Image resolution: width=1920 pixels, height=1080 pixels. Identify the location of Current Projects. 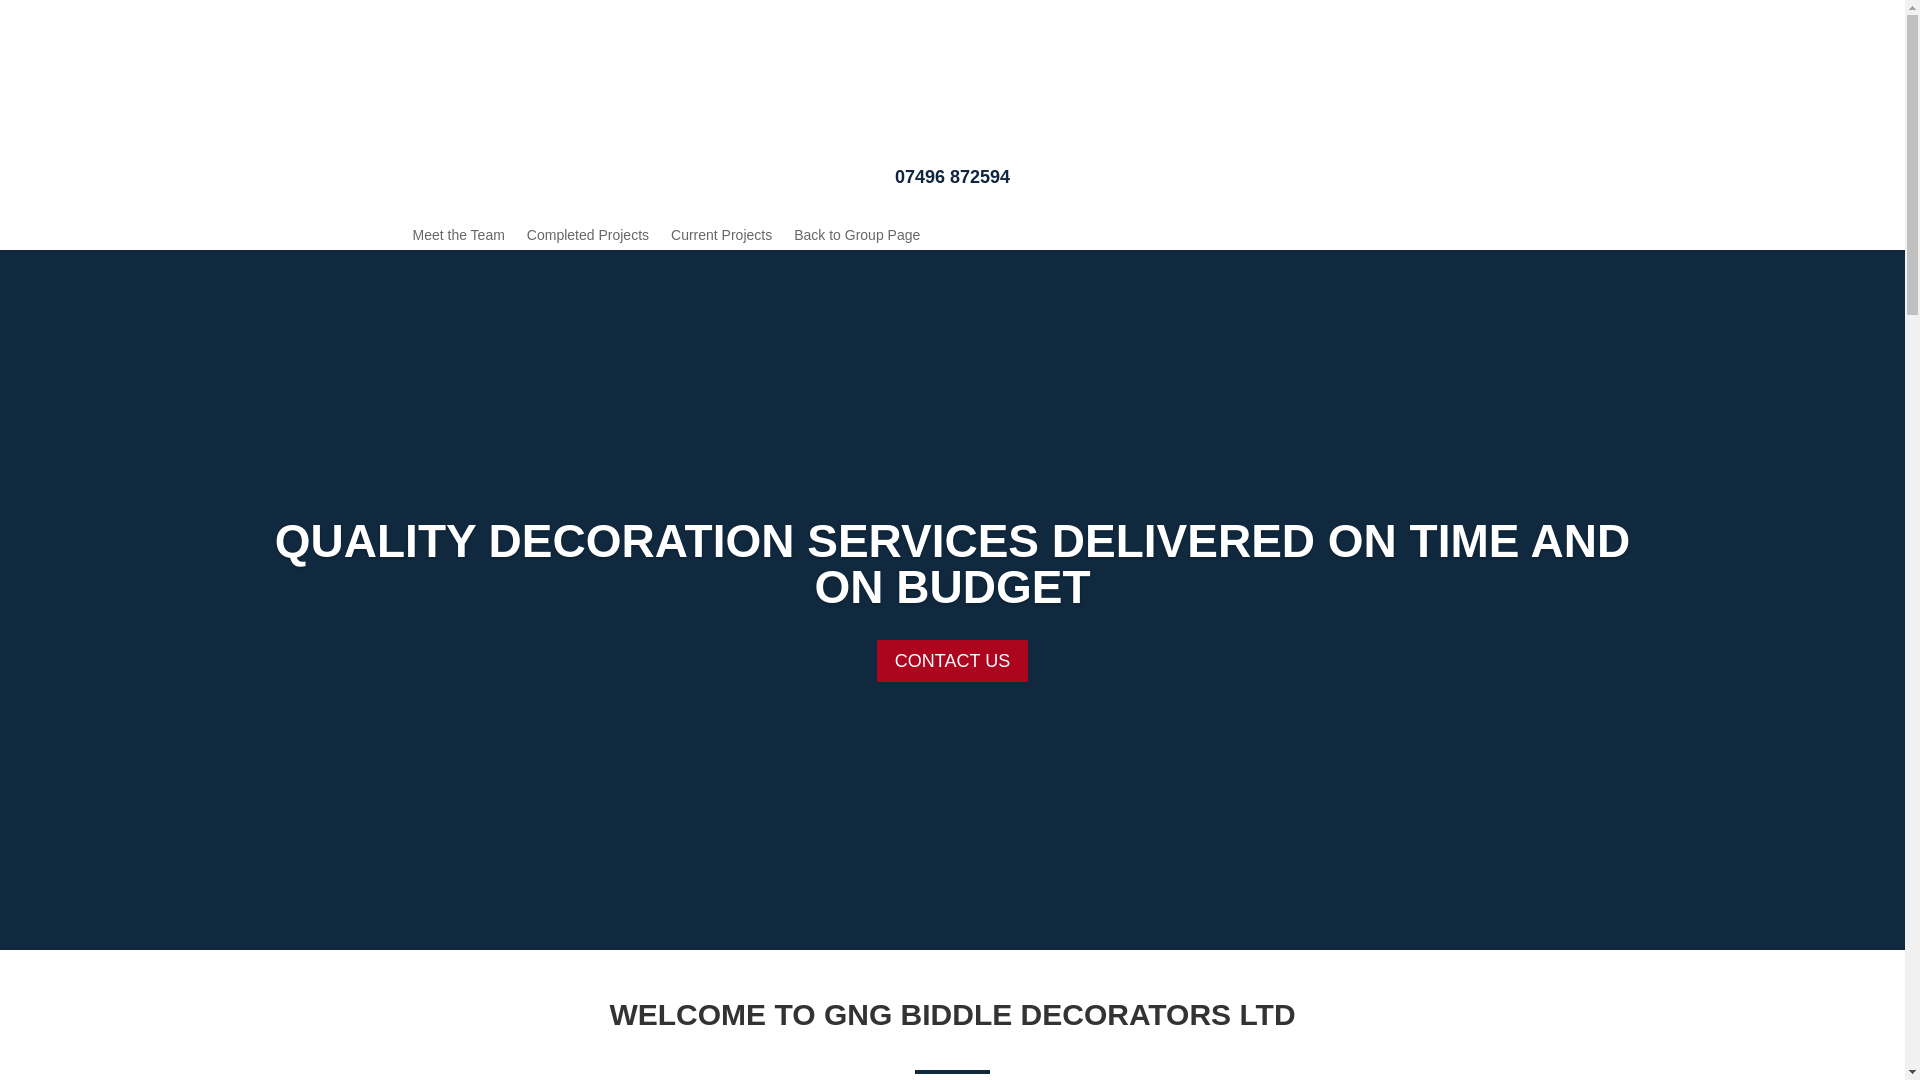
(720, 238).